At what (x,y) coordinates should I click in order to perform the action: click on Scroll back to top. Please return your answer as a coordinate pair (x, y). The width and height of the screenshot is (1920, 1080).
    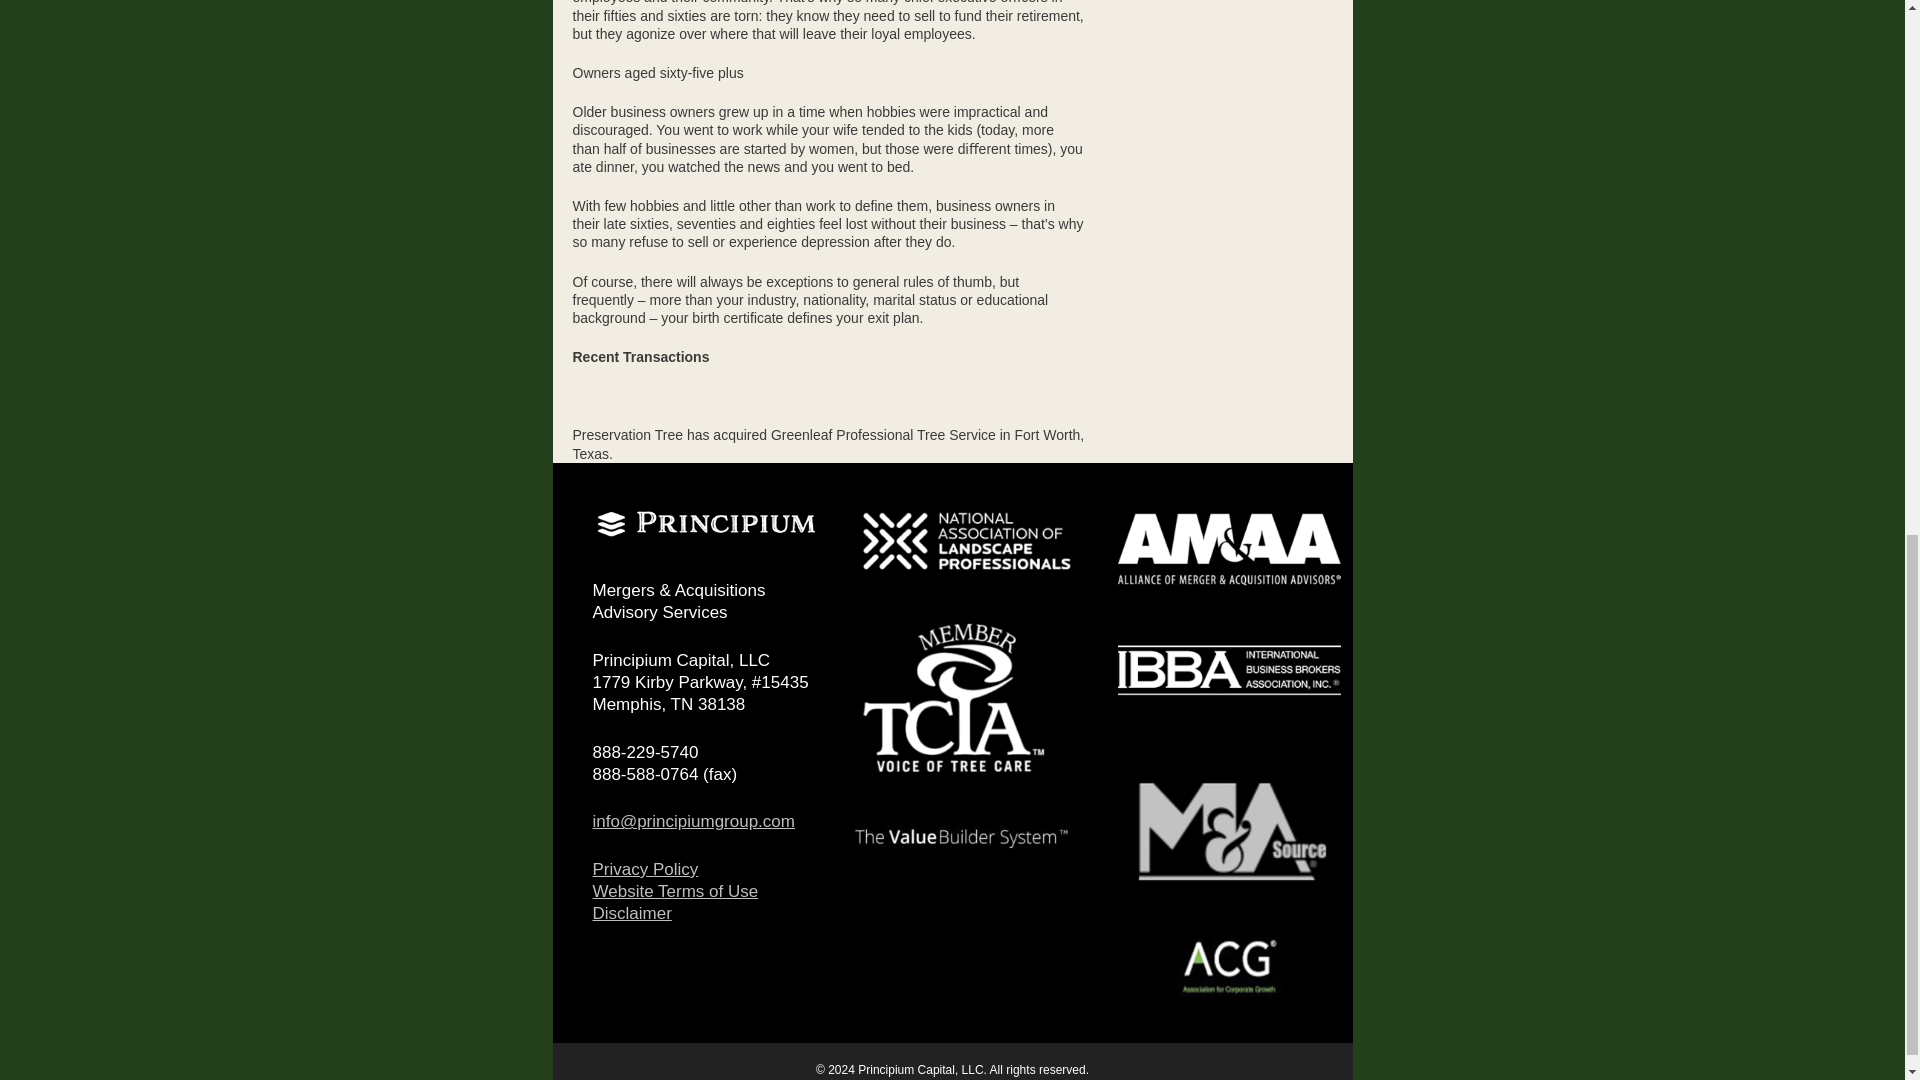
    Looking at the image, I should click on (1855, 949).